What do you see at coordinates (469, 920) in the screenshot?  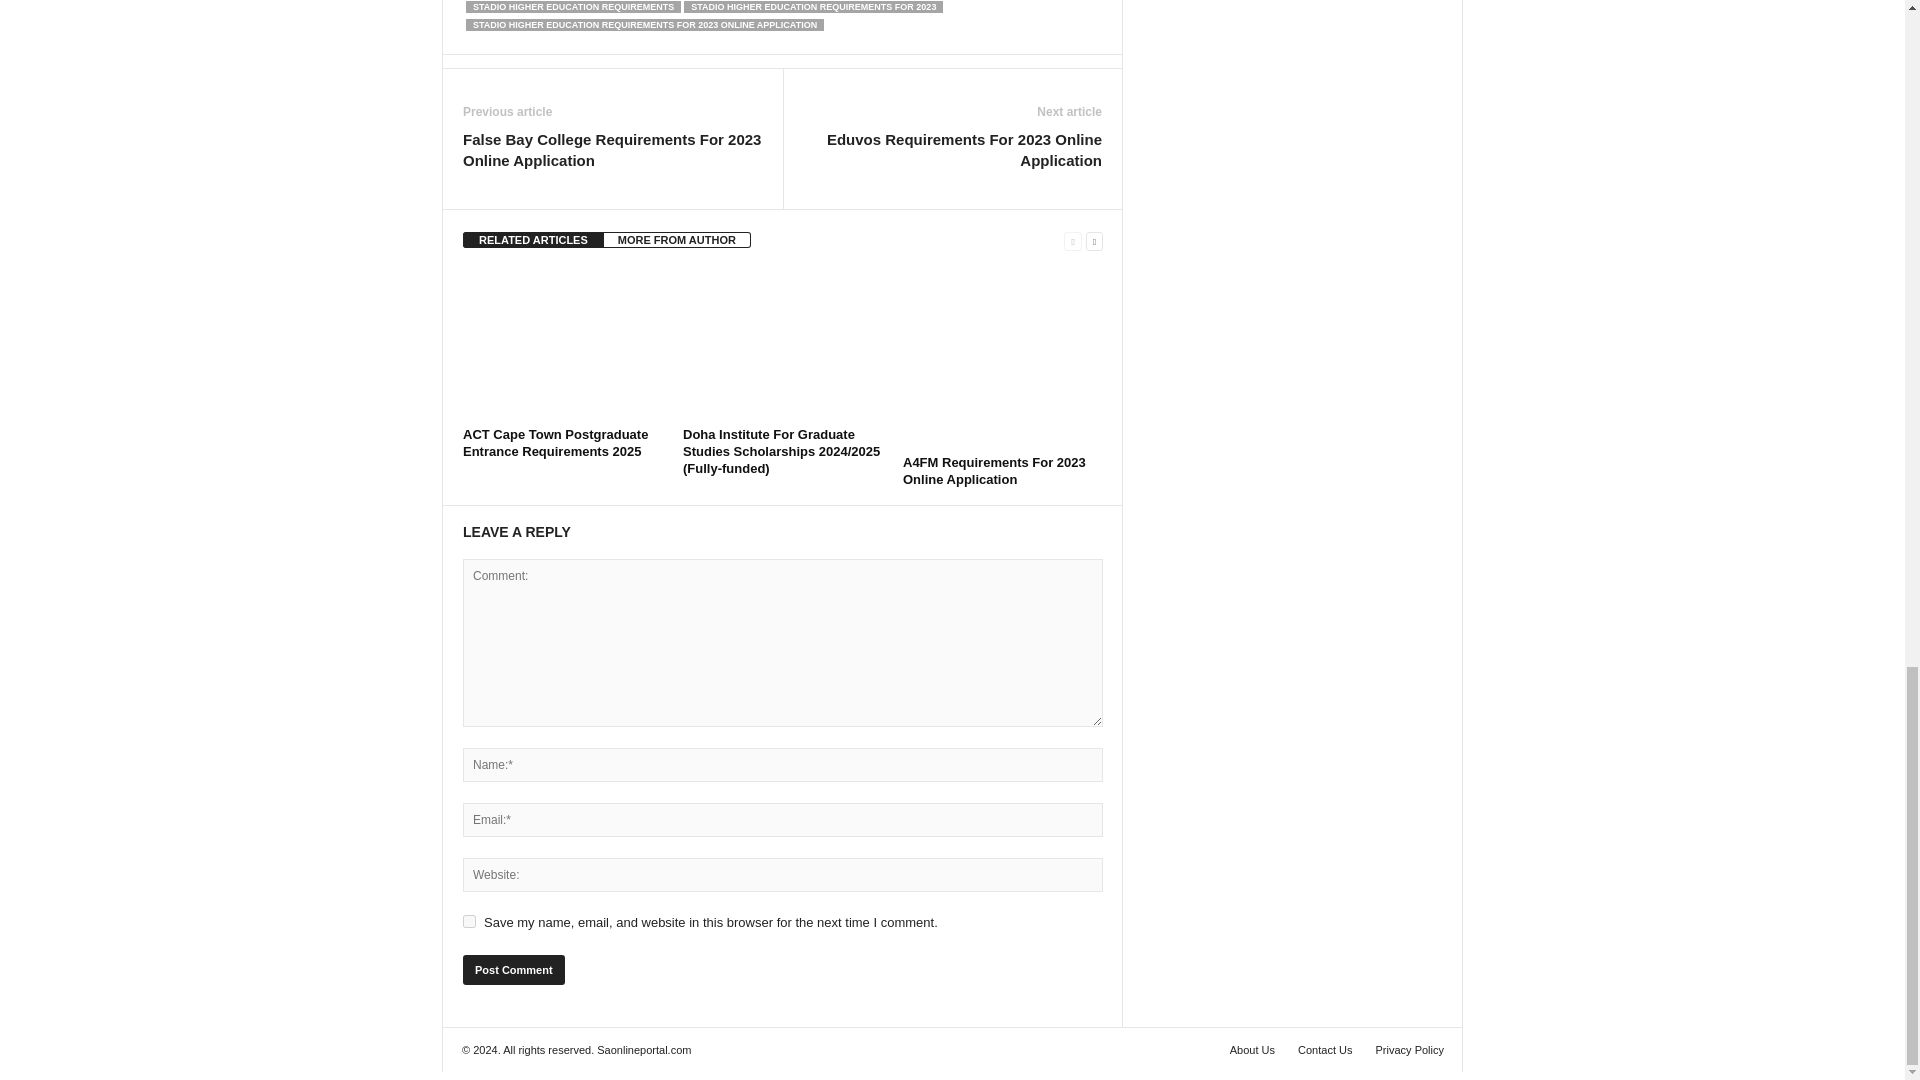 I see `yes` at bounding box center [469, 920].